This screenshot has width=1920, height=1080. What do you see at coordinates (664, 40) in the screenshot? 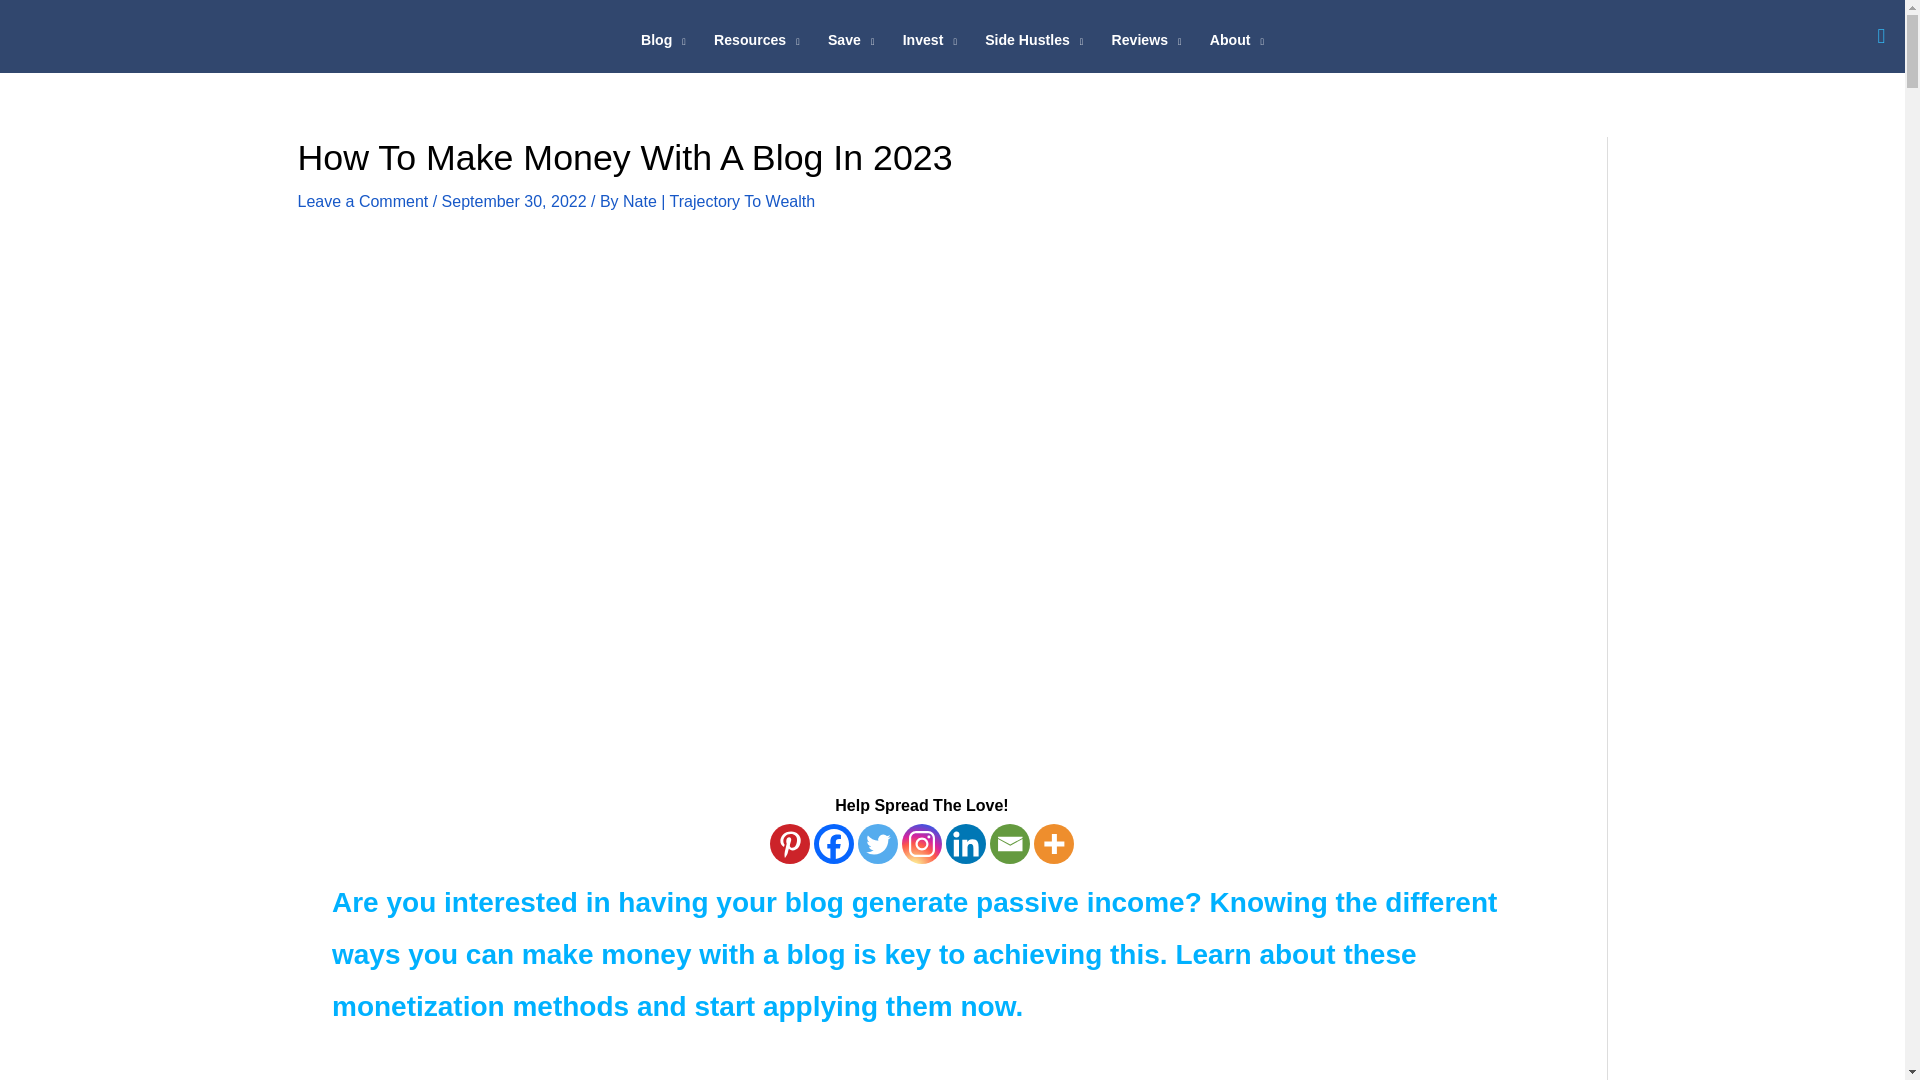
I see `Blog` at bounding box center [664, 40].